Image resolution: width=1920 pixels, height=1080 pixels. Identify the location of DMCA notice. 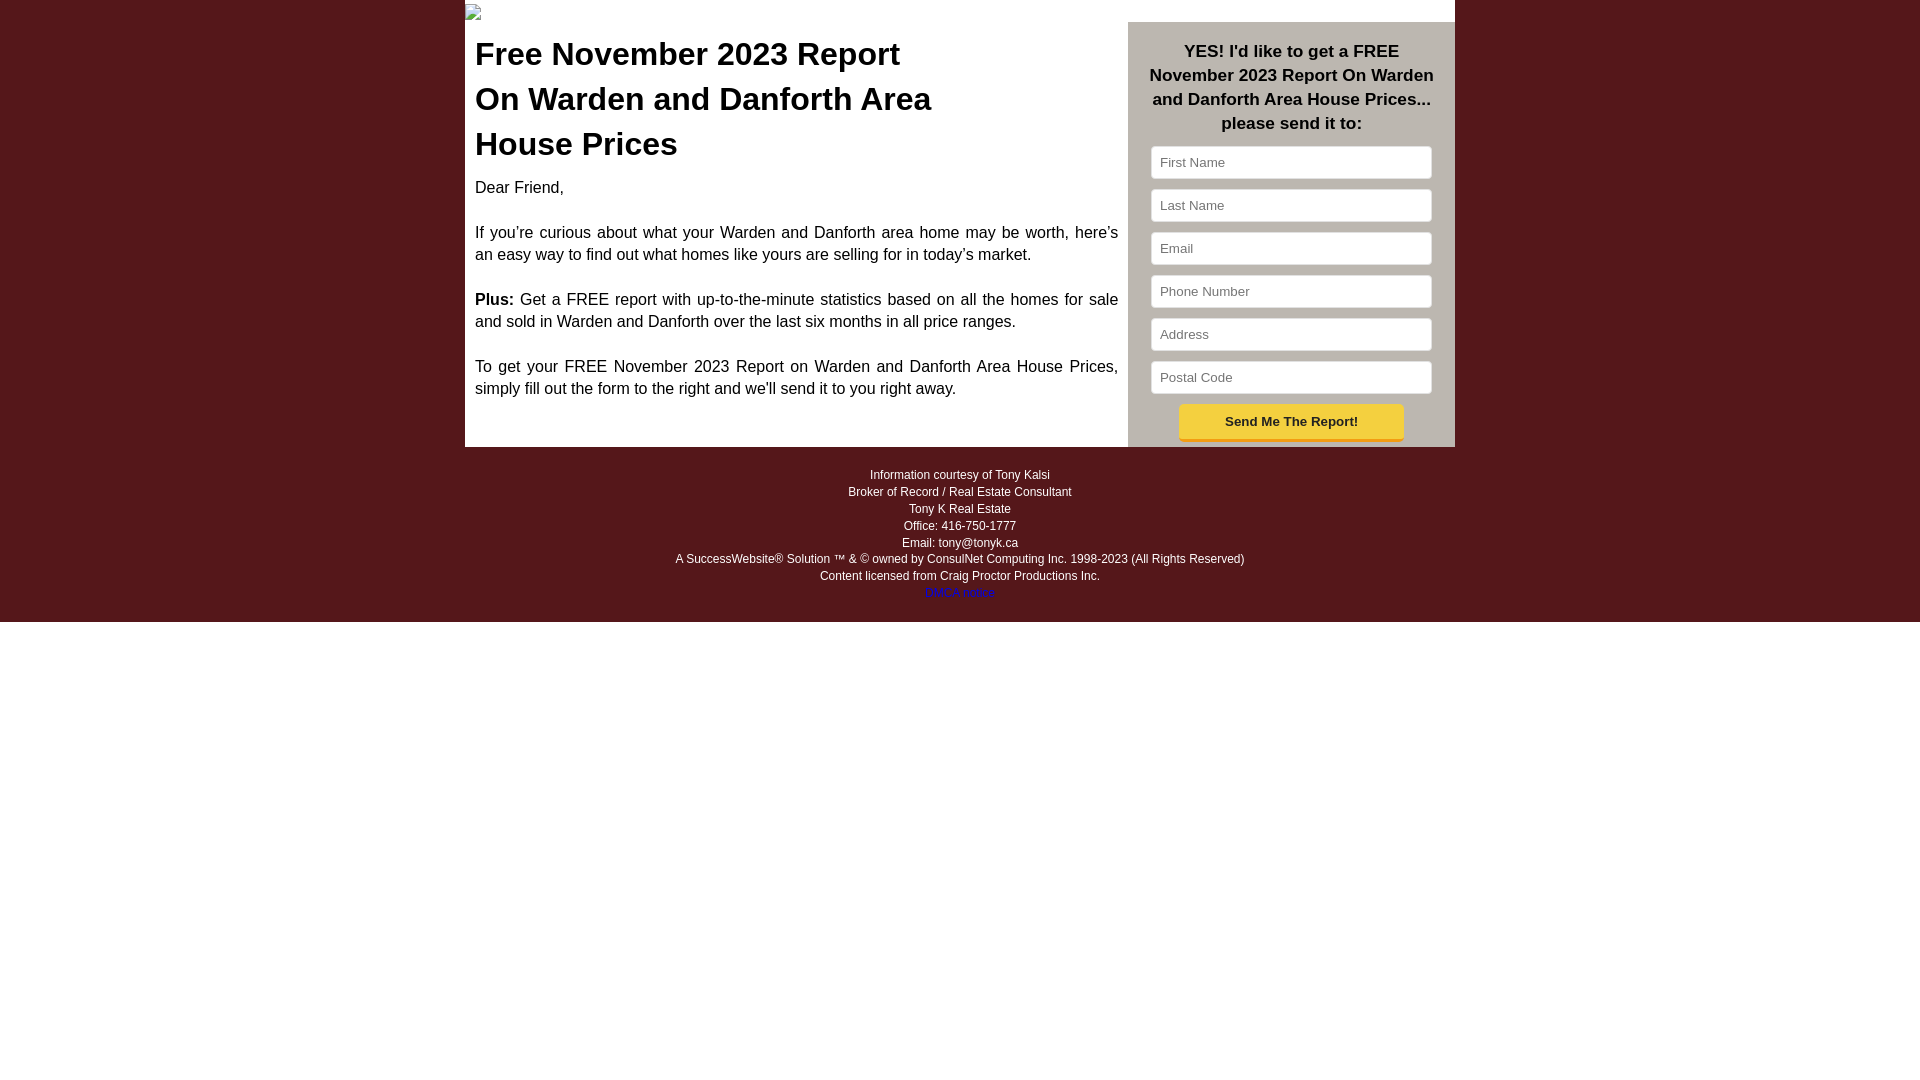
(960, 593).